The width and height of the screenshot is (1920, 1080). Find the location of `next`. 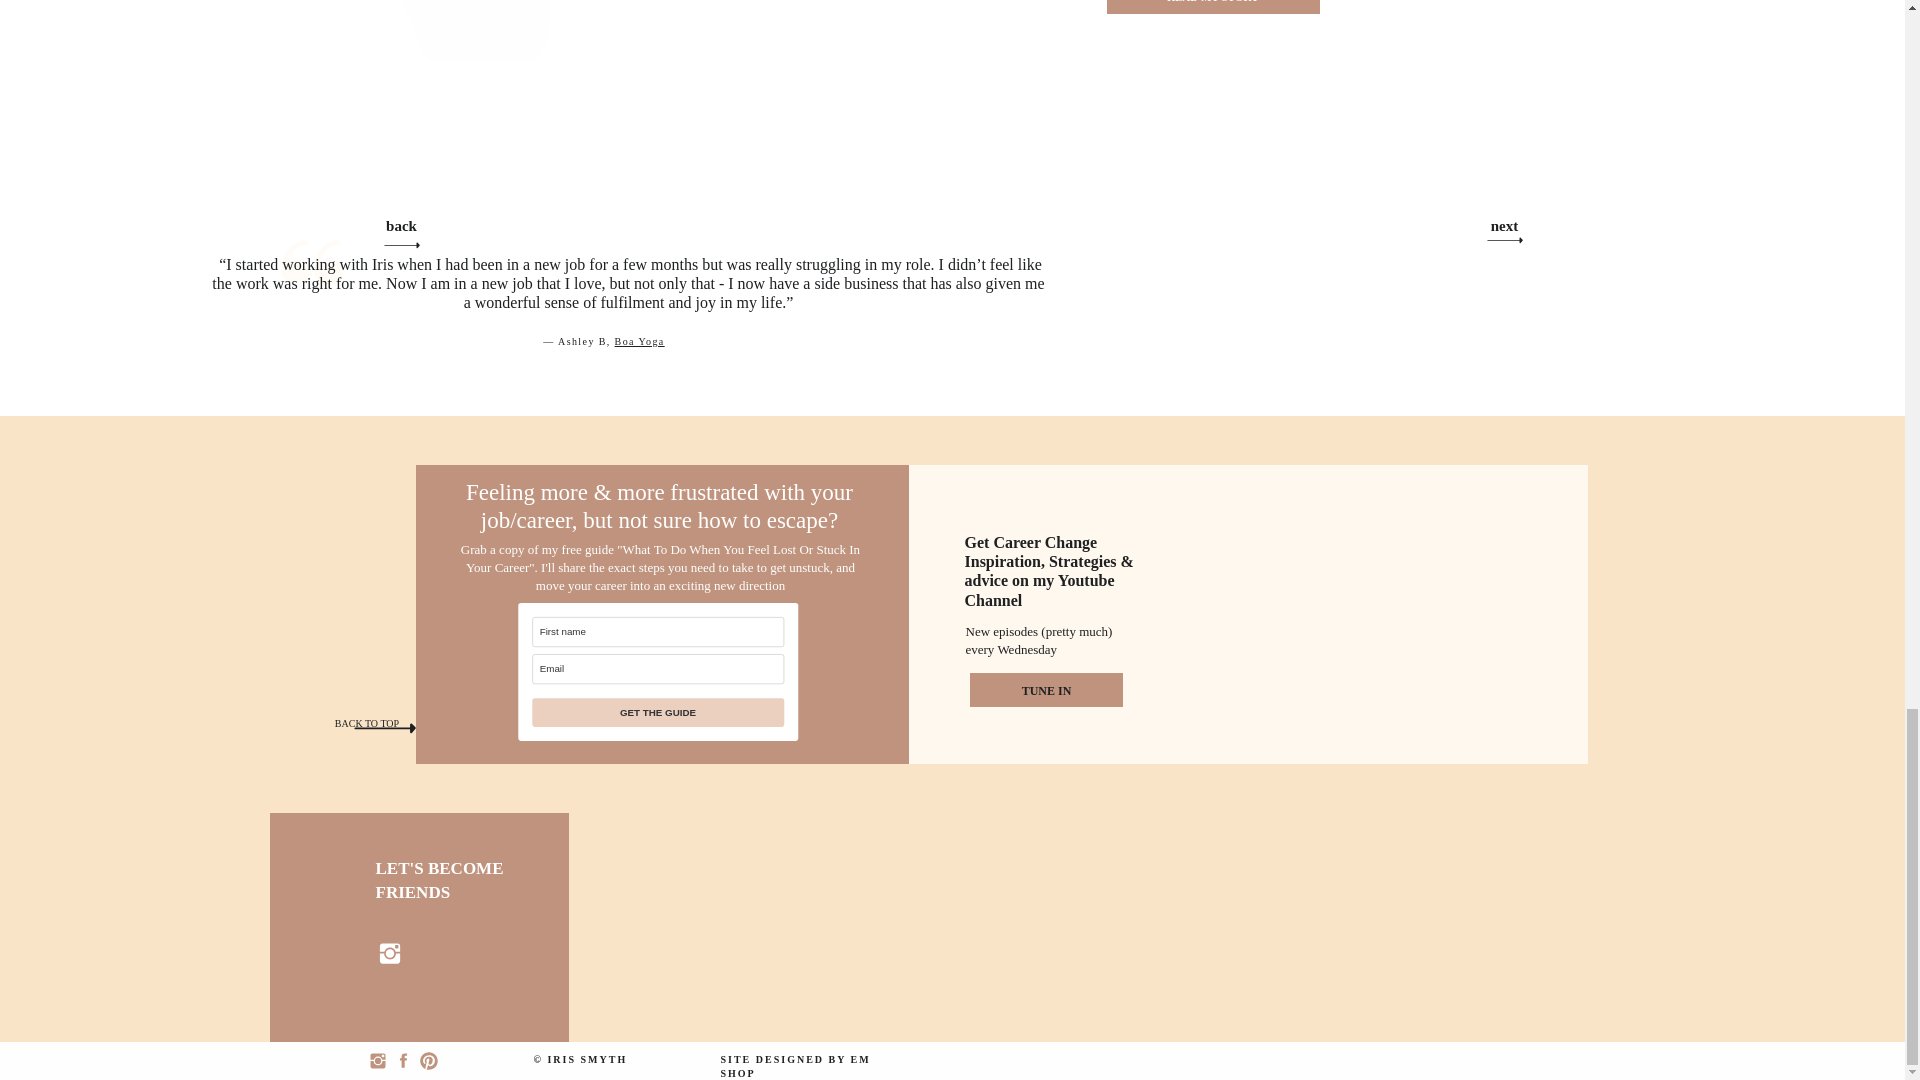

next is located at coordinates (1504, 224).